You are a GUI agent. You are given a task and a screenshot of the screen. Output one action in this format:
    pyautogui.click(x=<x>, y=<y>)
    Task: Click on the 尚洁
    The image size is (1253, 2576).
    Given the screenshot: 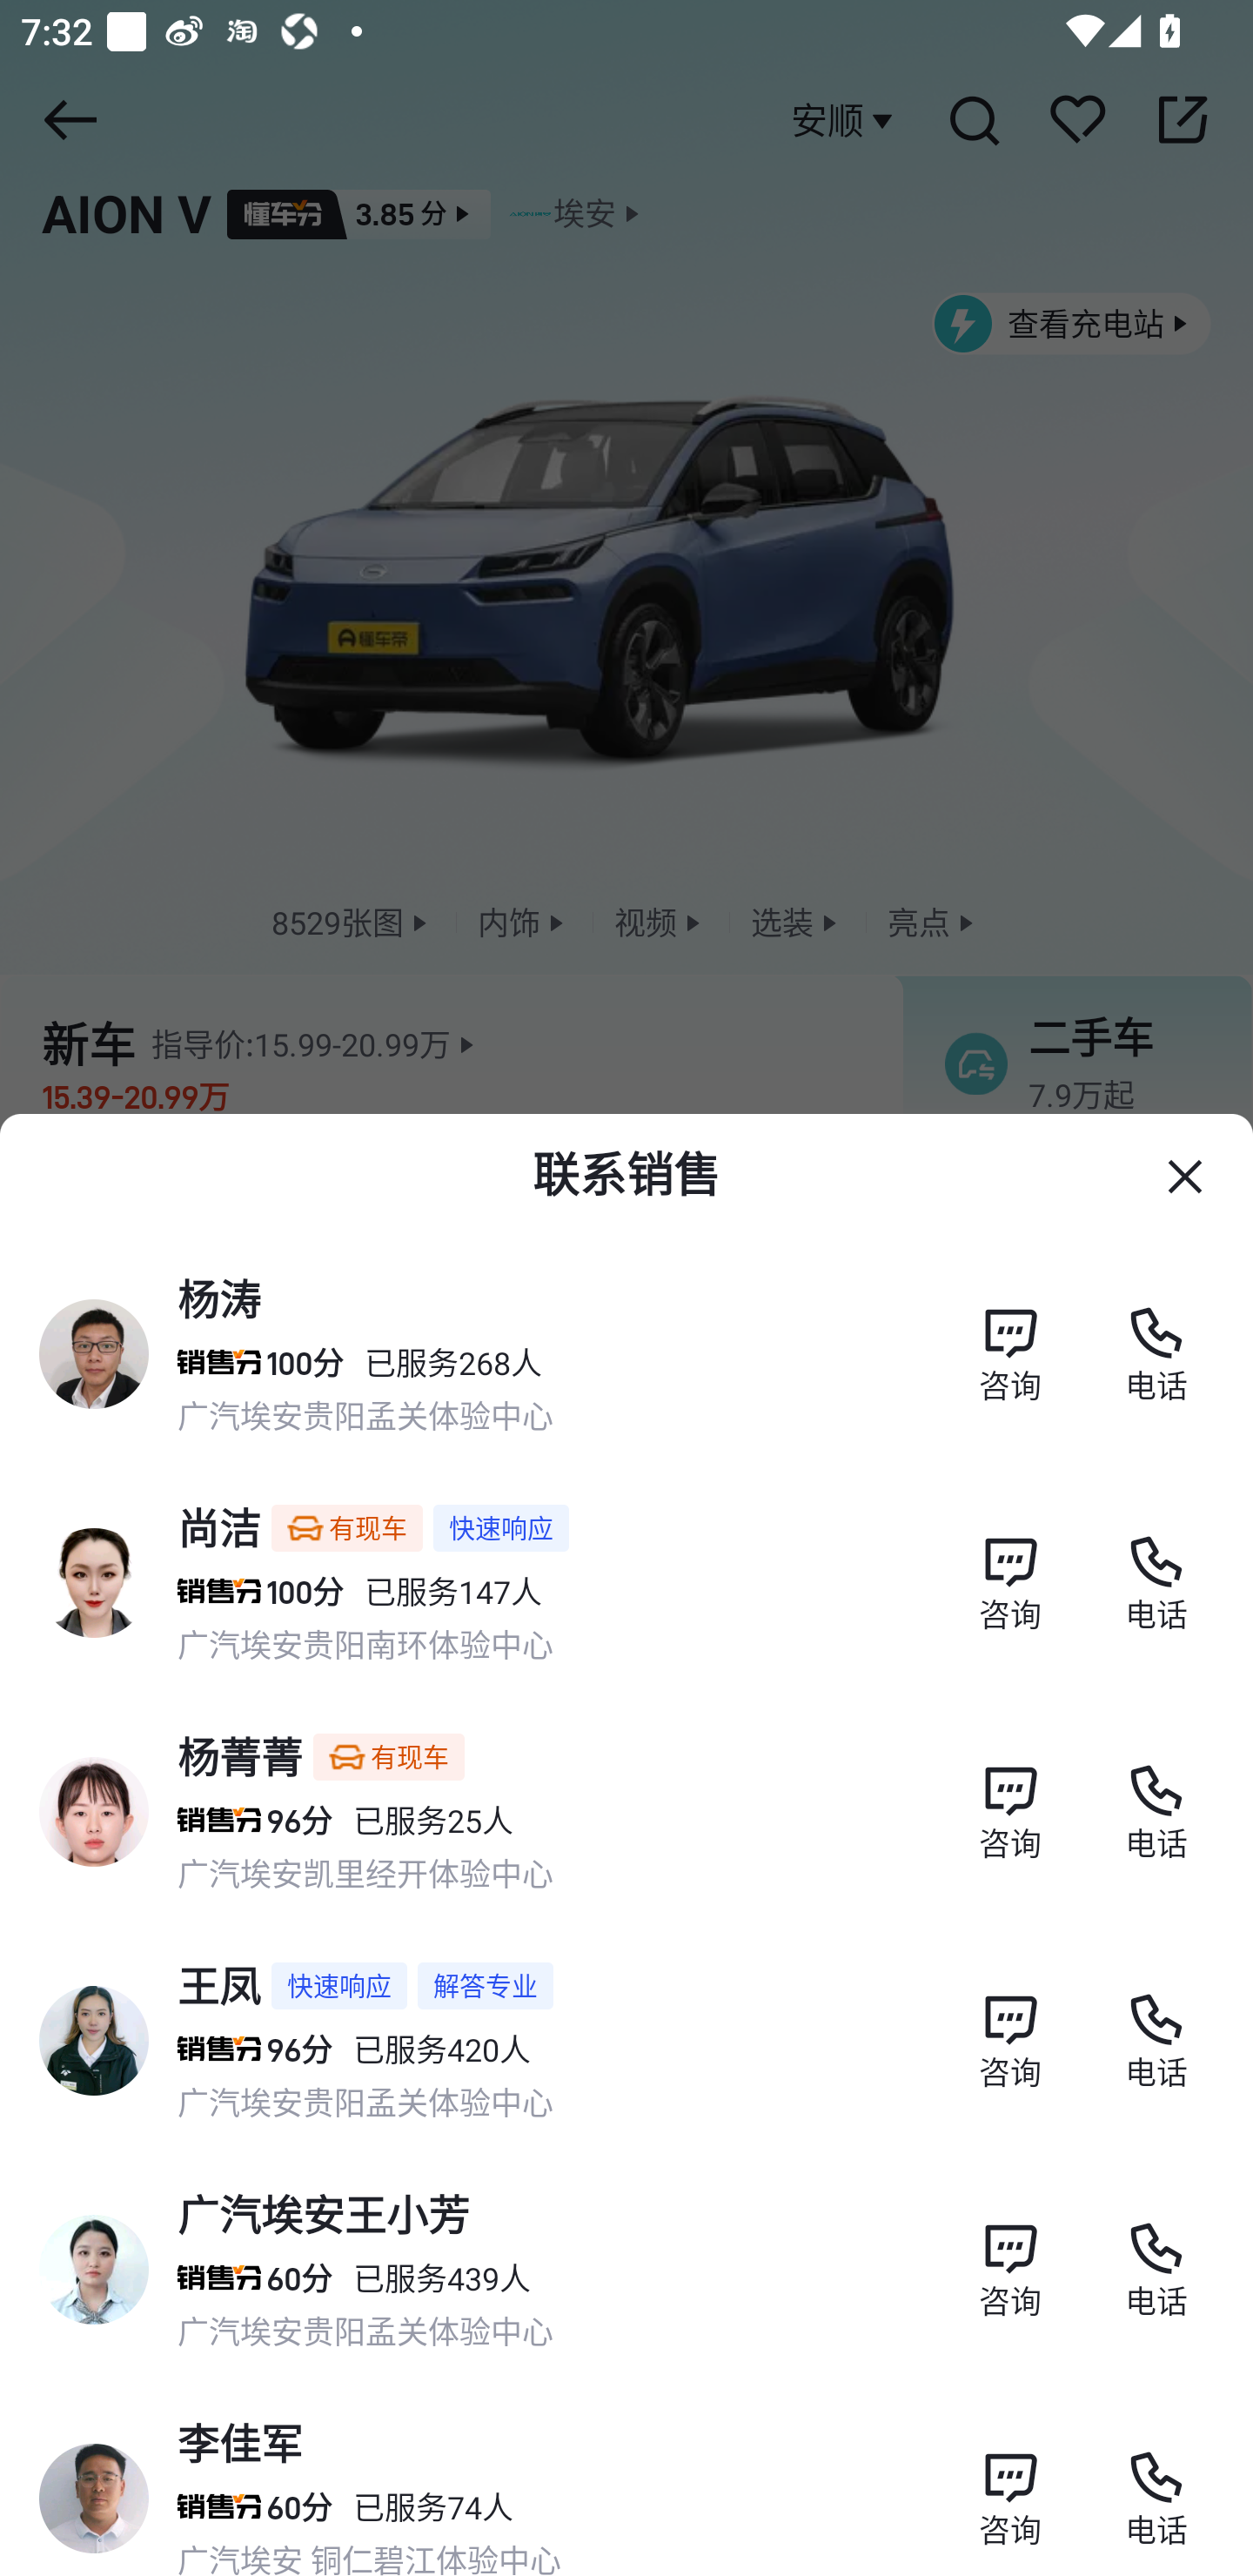 What is the action you would take?
    pyautogui.click(x=219, y=1526)
    